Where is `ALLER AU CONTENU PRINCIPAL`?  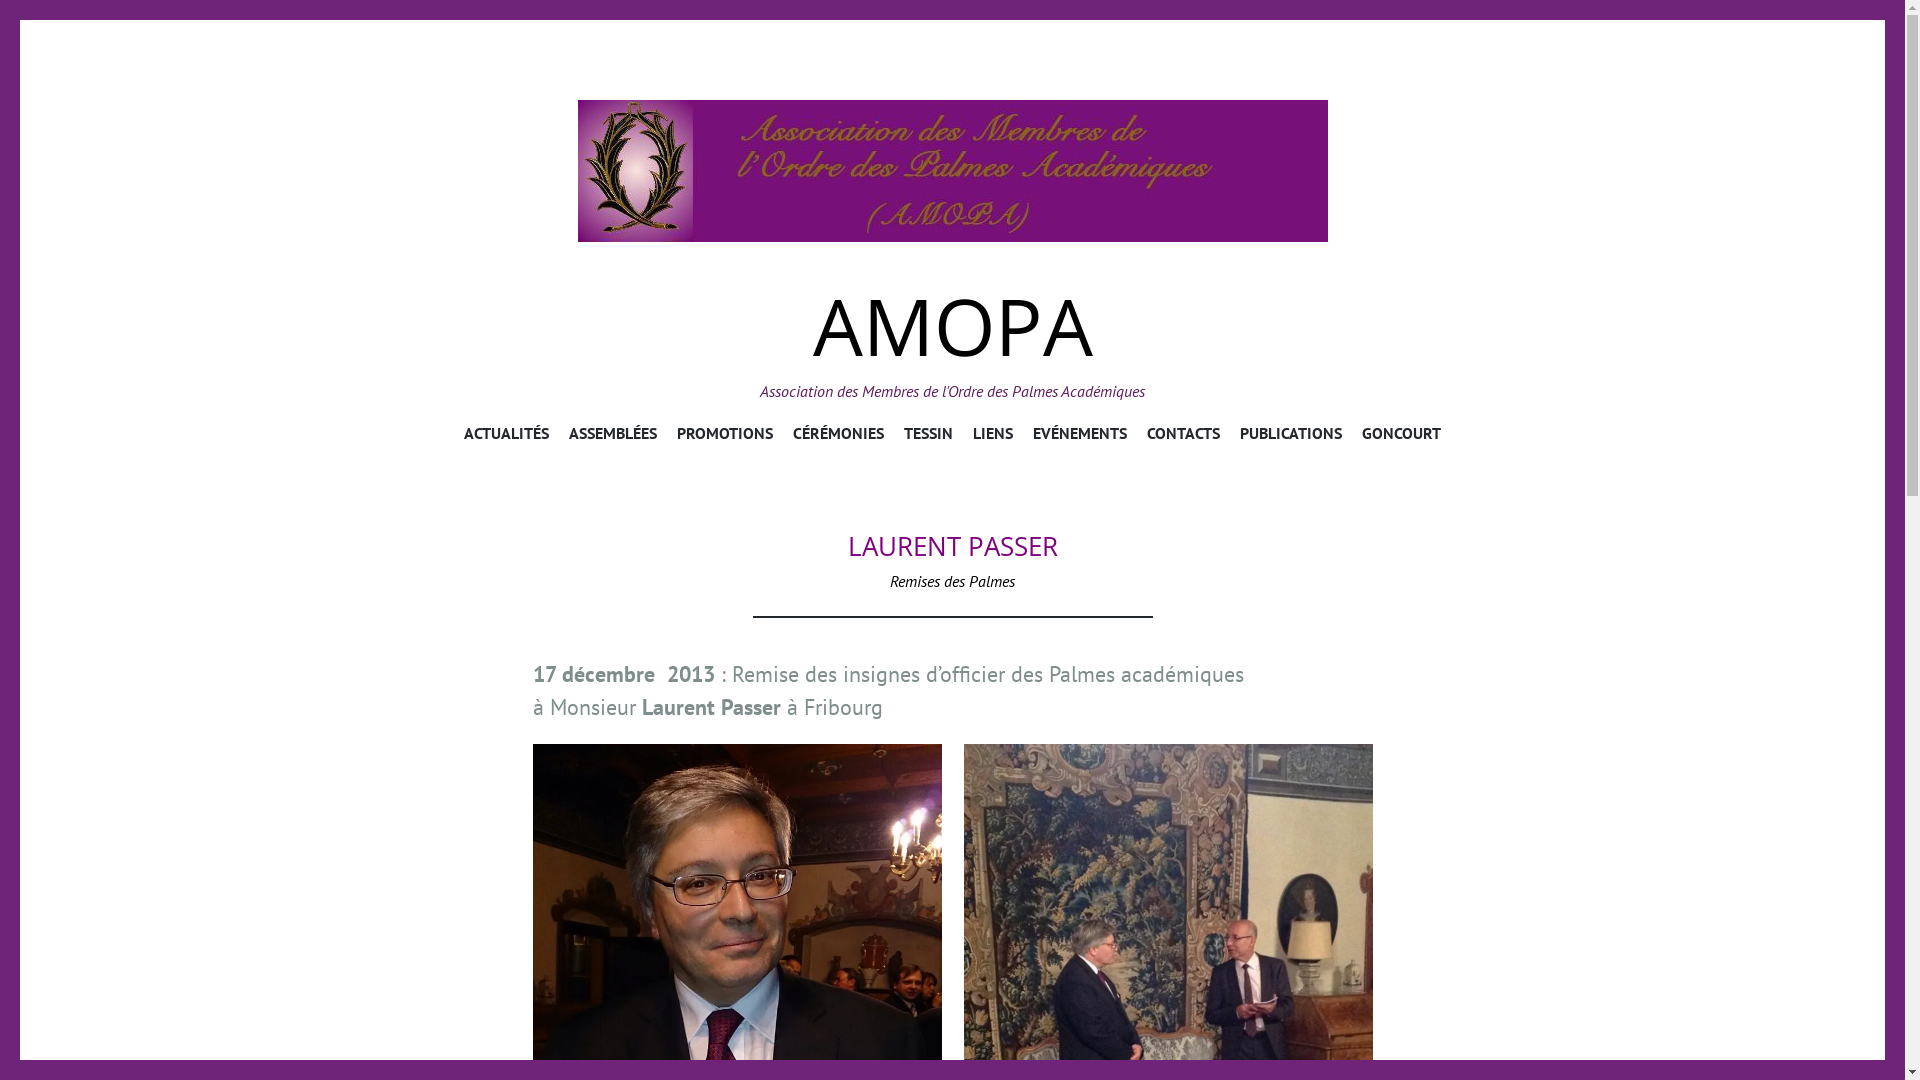 ALLER AU CONTENU PRINCIPAL is located at coordinates (952, 422).